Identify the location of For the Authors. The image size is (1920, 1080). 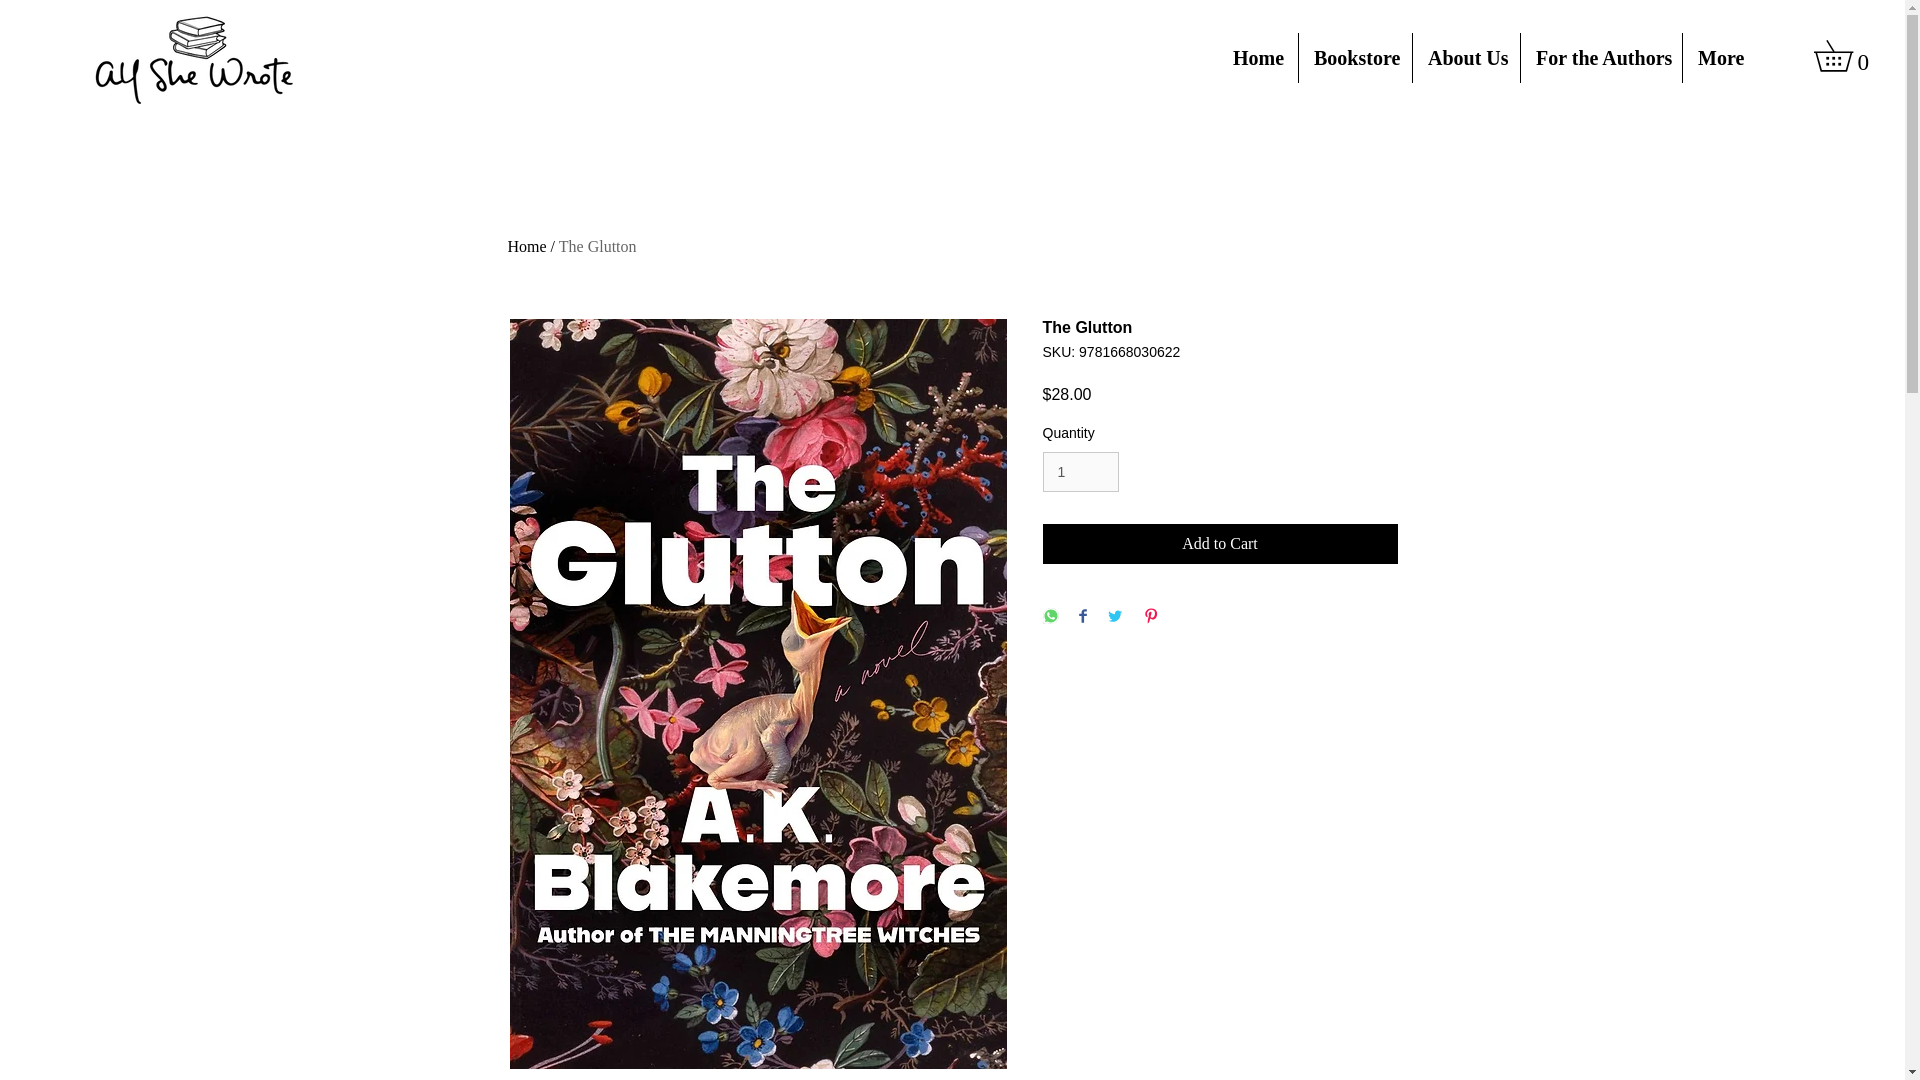
(1600, 58).